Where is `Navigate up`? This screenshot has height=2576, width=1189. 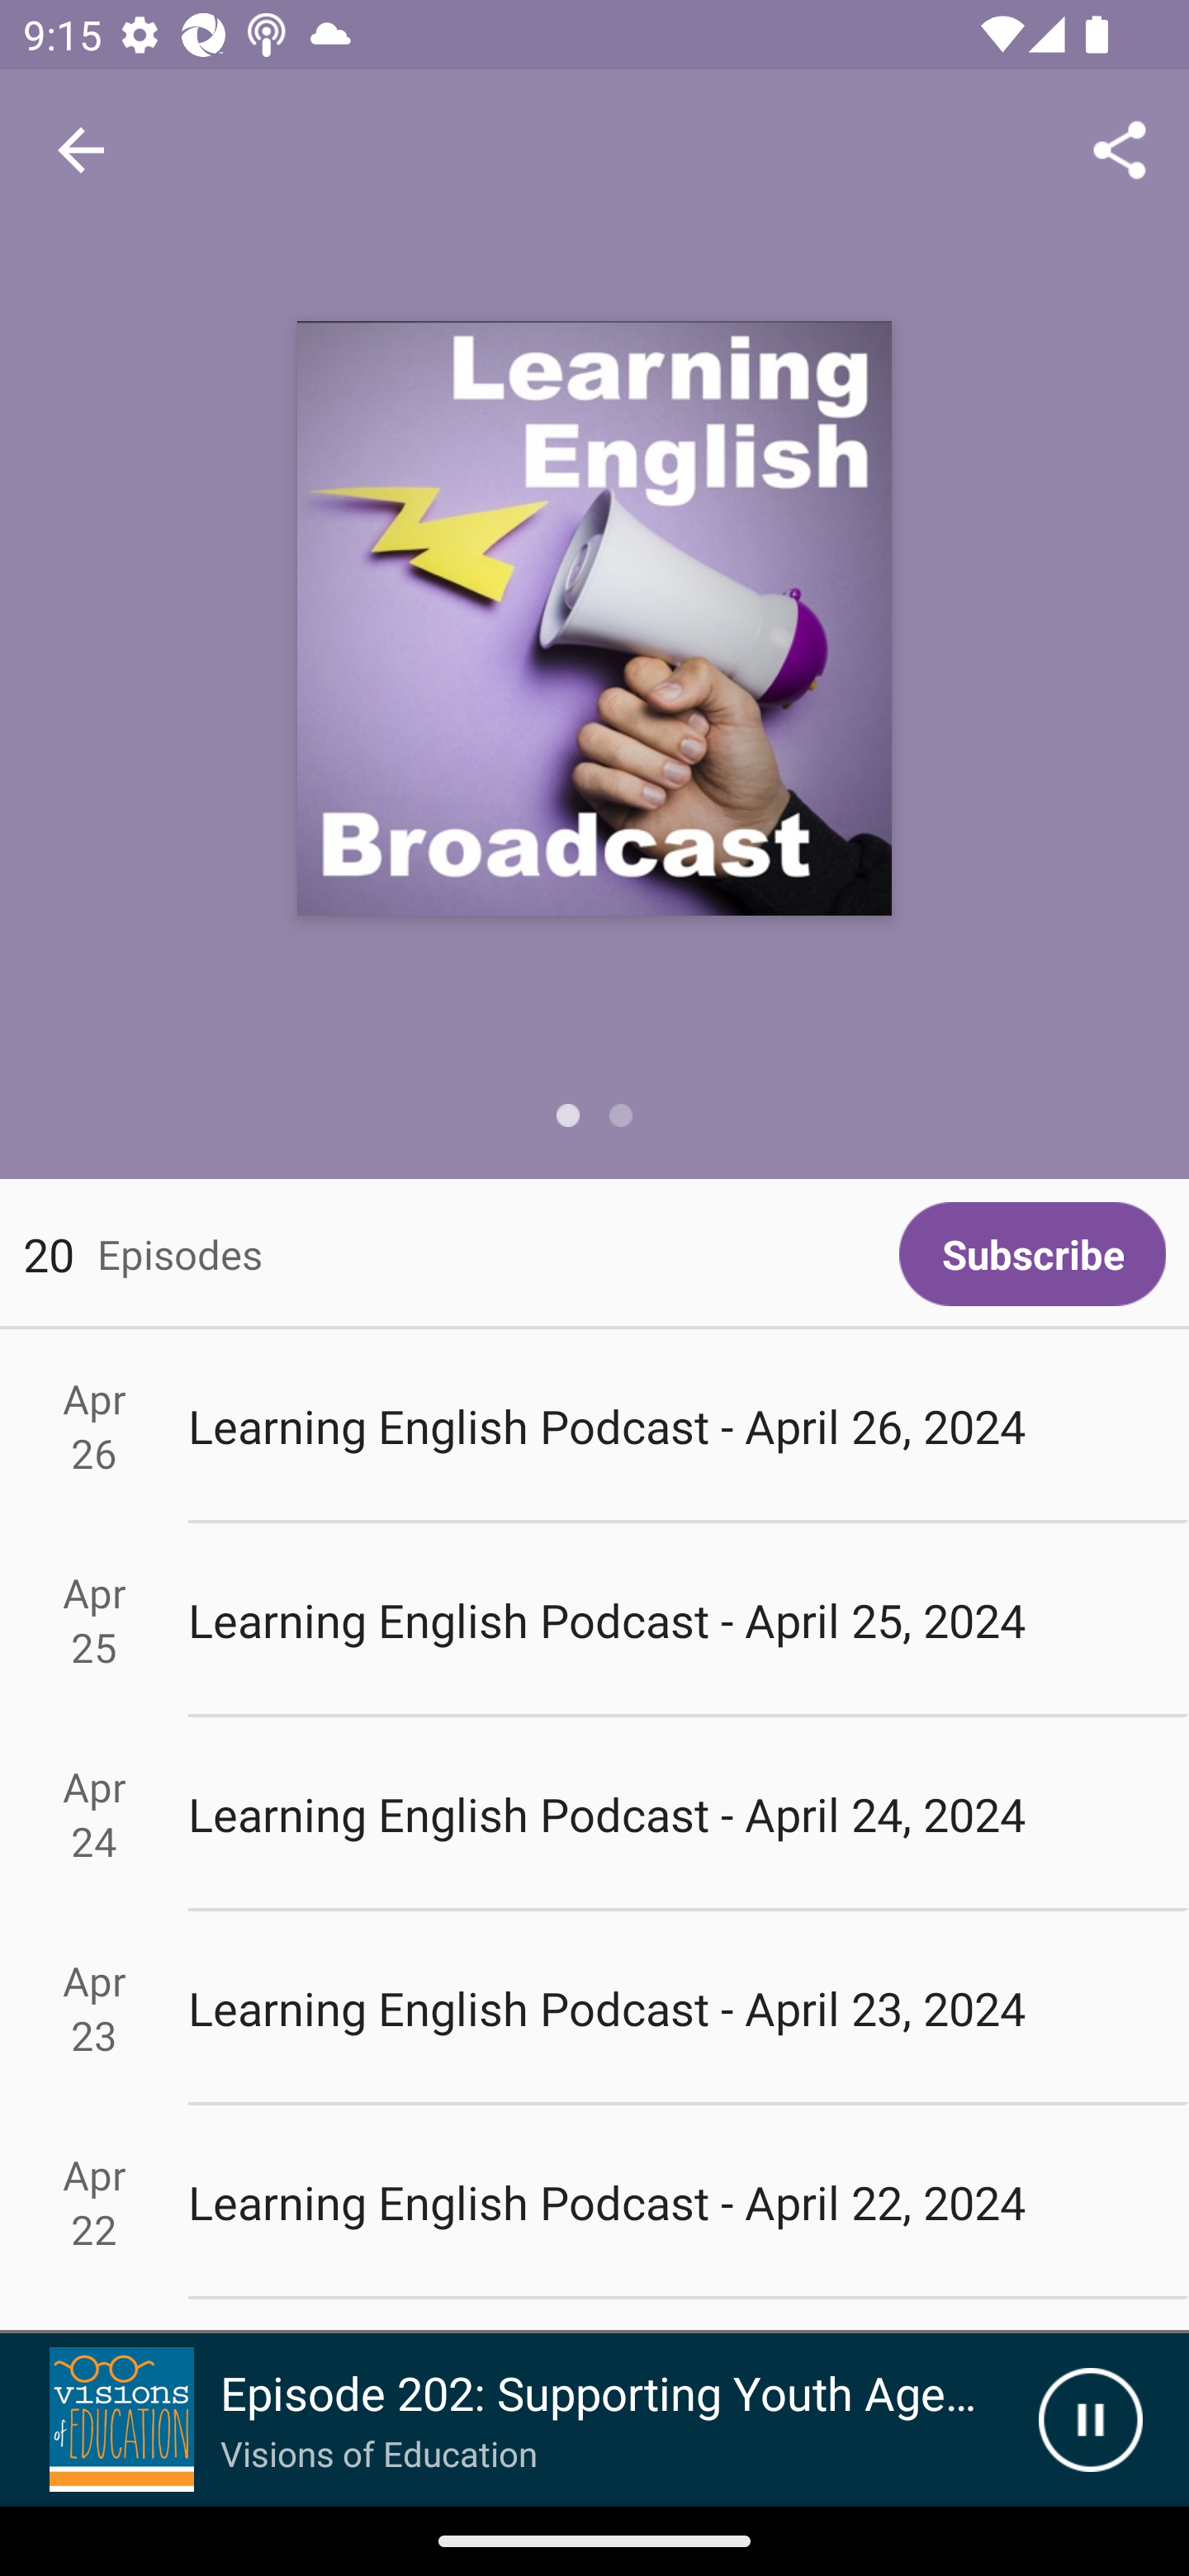 Navigate up is located at coordinates (81, 150).